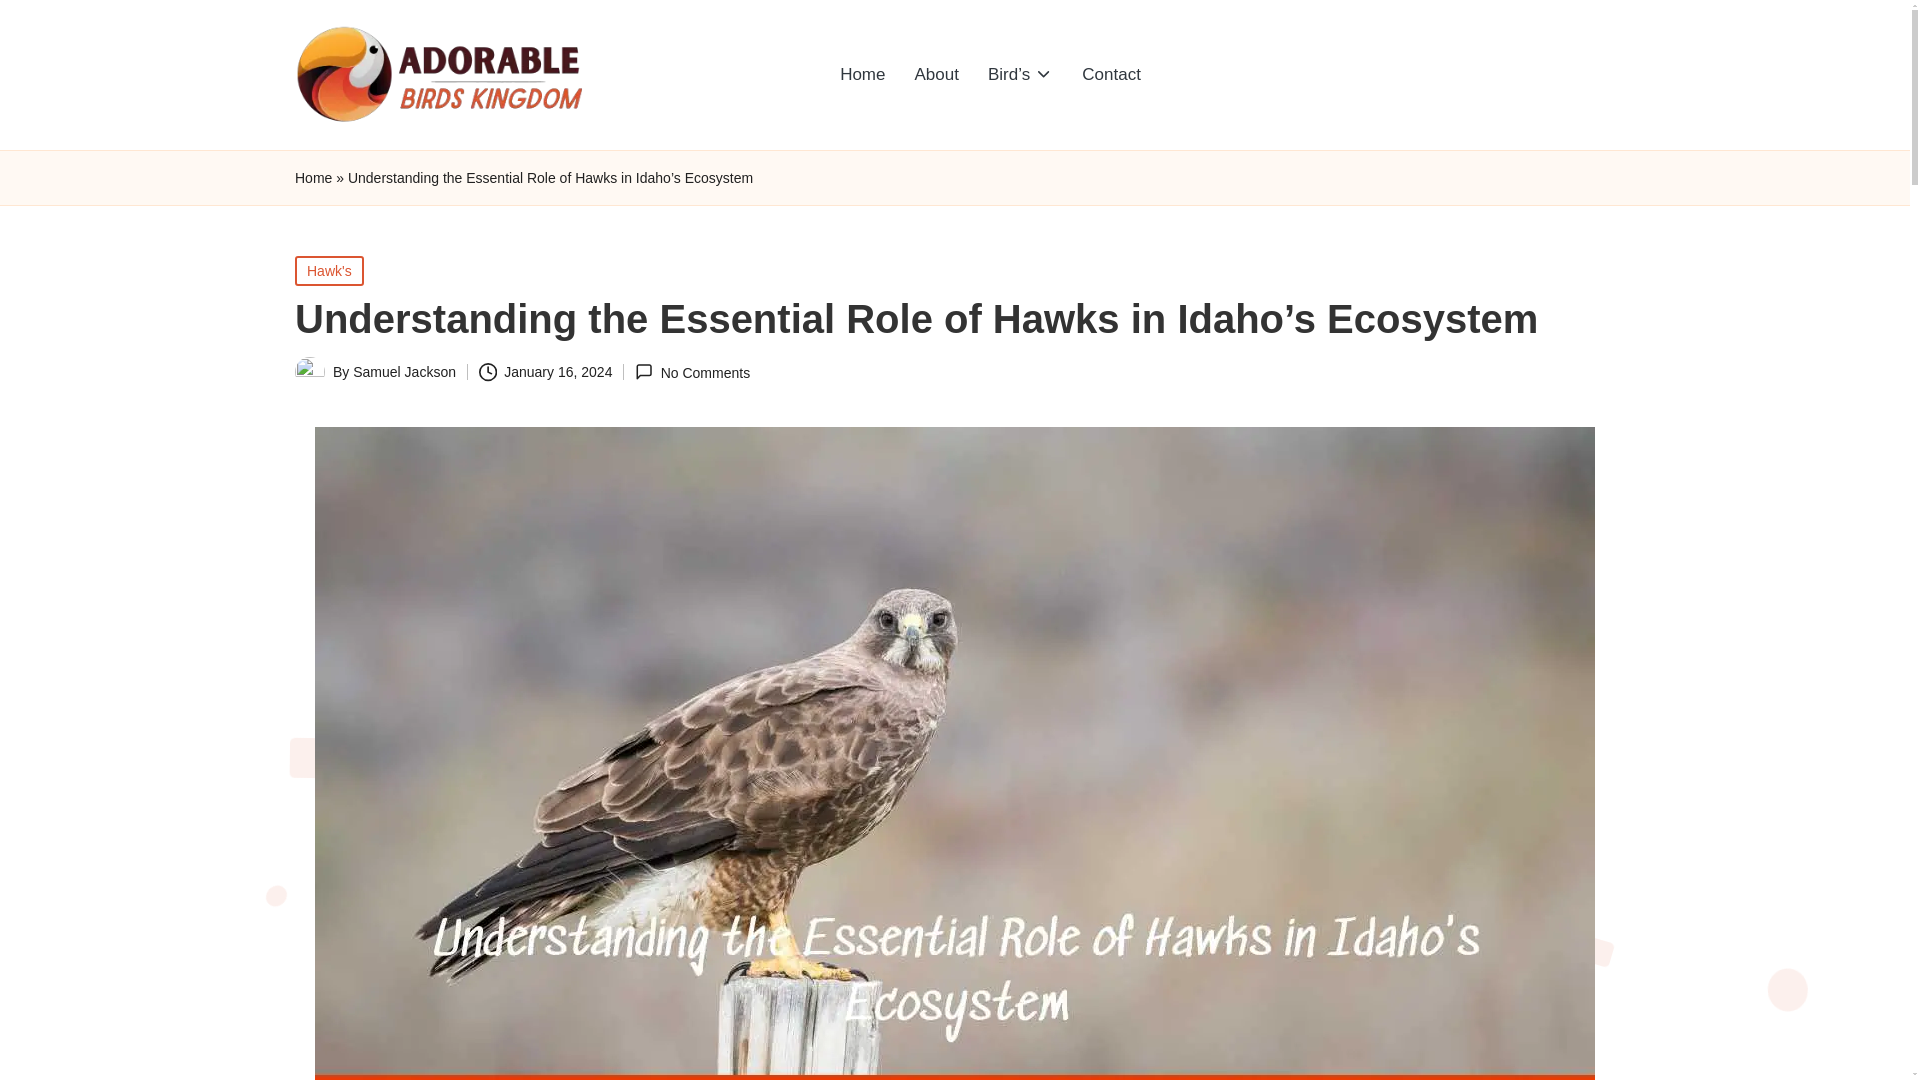 This screenshot has height=1080, width=1920. I want to click on View all posts by Samuel Jackson, so click(404, 372).